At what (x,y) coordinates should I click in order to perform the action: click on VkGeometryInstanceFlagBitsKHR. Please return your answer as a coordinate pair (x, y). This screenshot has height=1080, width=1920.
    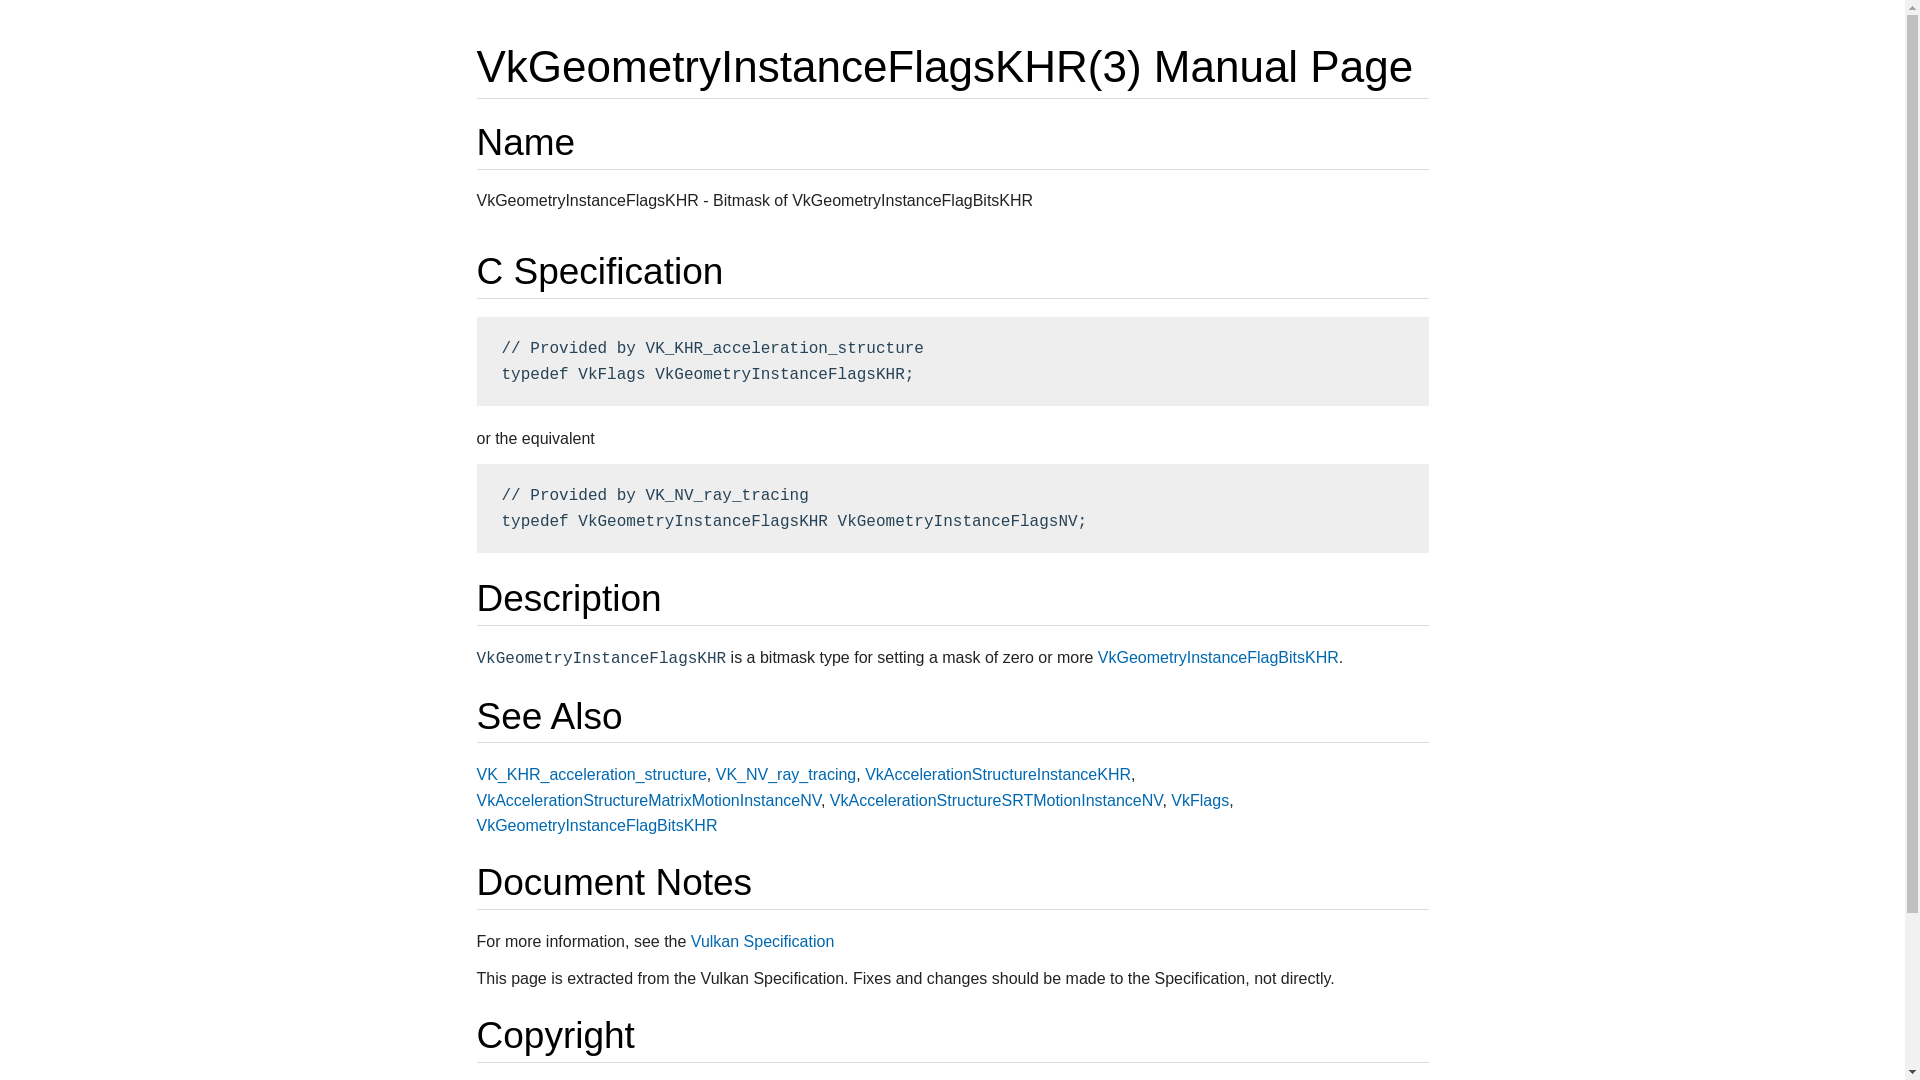
    Looking at the image, I should click on (596, 824).